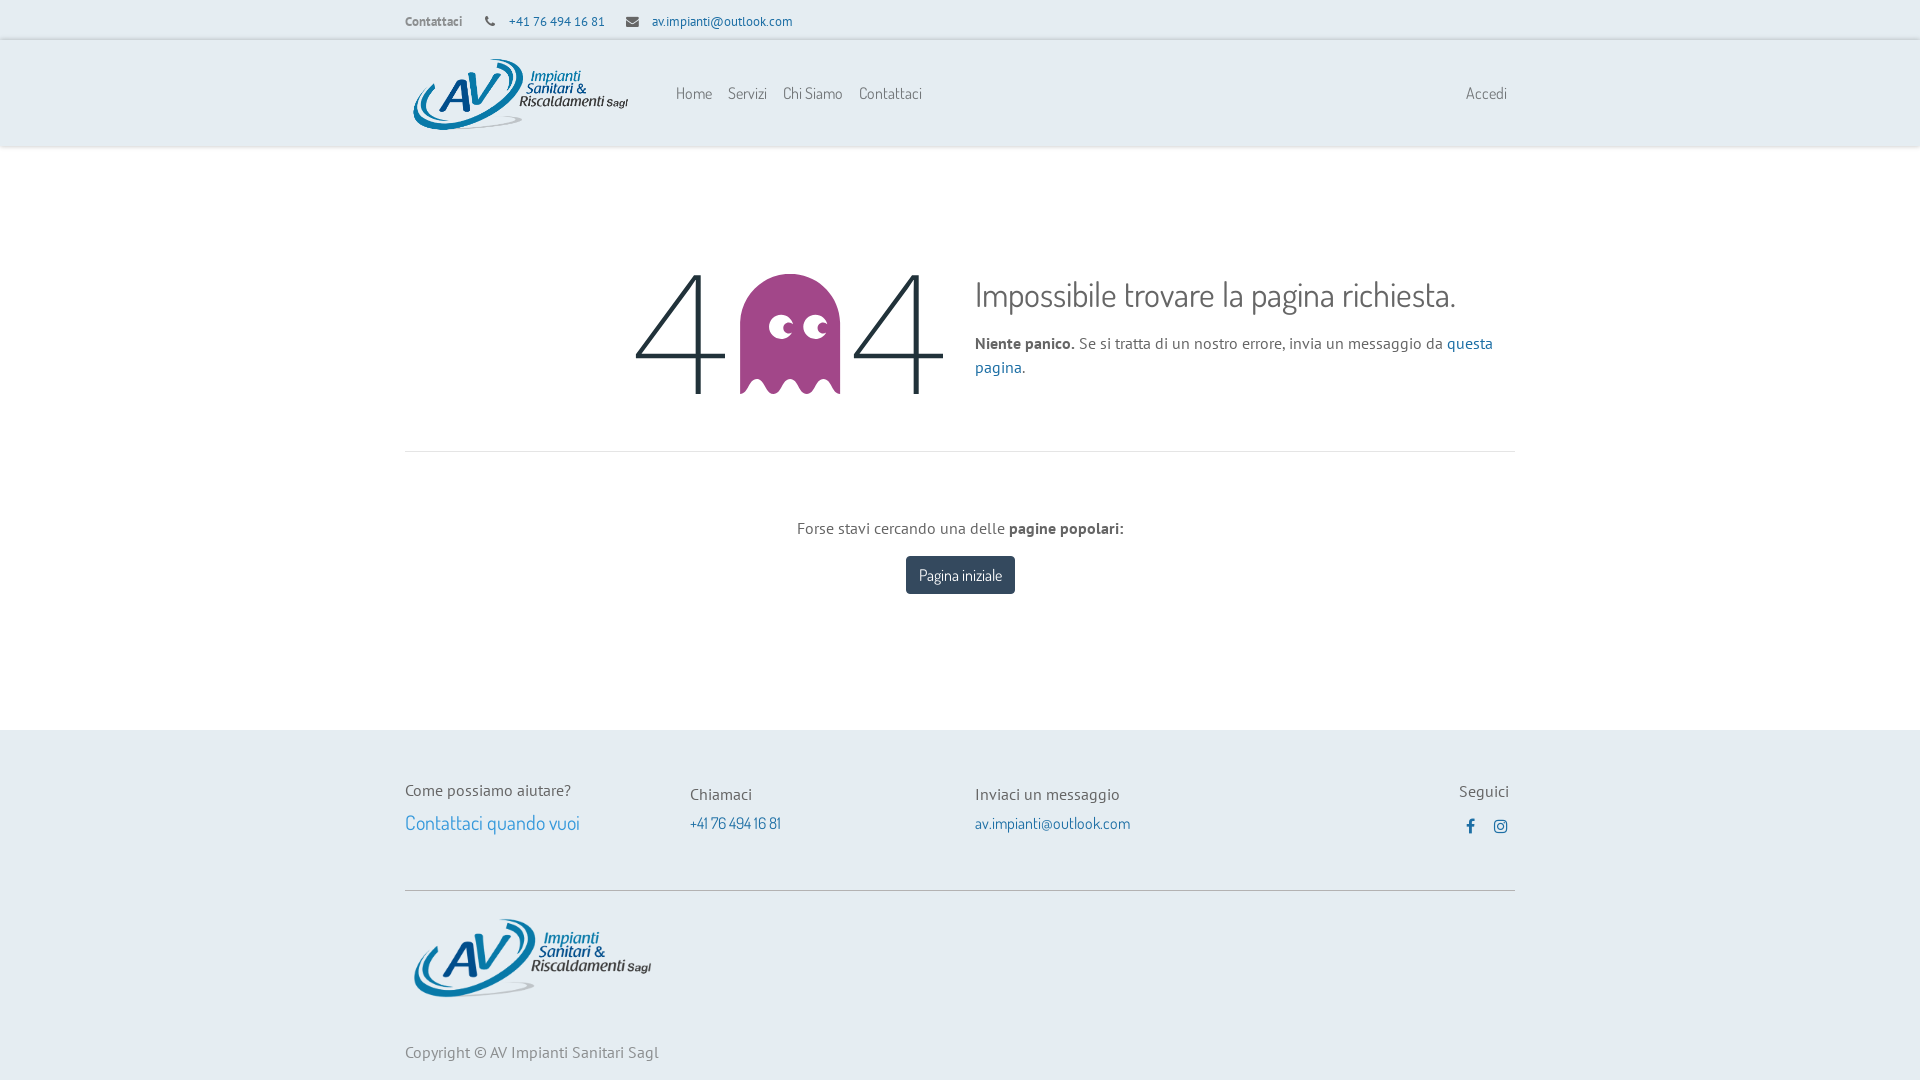 This screenshot has width=1920, height=1080. Describe the element at coordinates (694, 93) in the screenshot. I see `Home` at that location.